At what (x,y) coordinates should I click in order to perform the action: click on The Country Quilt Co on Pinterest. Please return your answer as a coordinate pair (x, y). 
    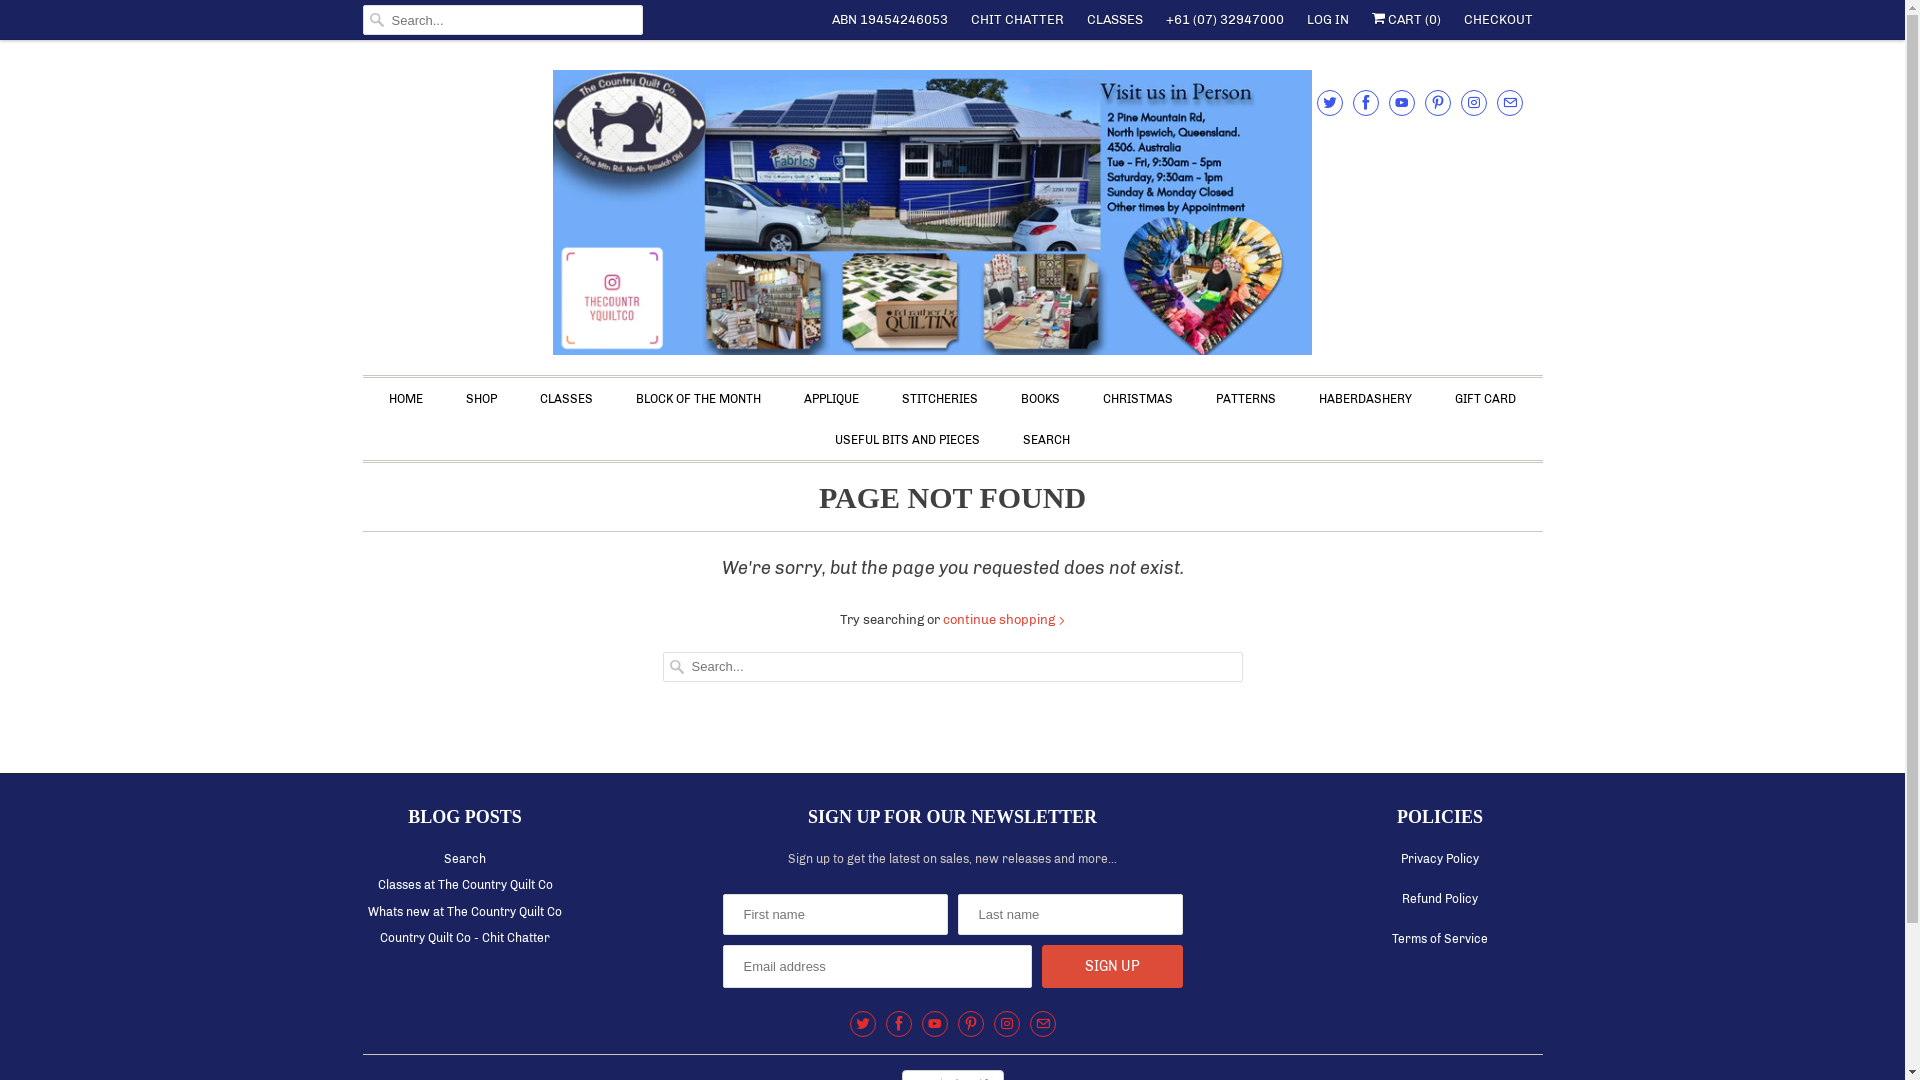
    Looking at the image, I should click on (970, 1024).